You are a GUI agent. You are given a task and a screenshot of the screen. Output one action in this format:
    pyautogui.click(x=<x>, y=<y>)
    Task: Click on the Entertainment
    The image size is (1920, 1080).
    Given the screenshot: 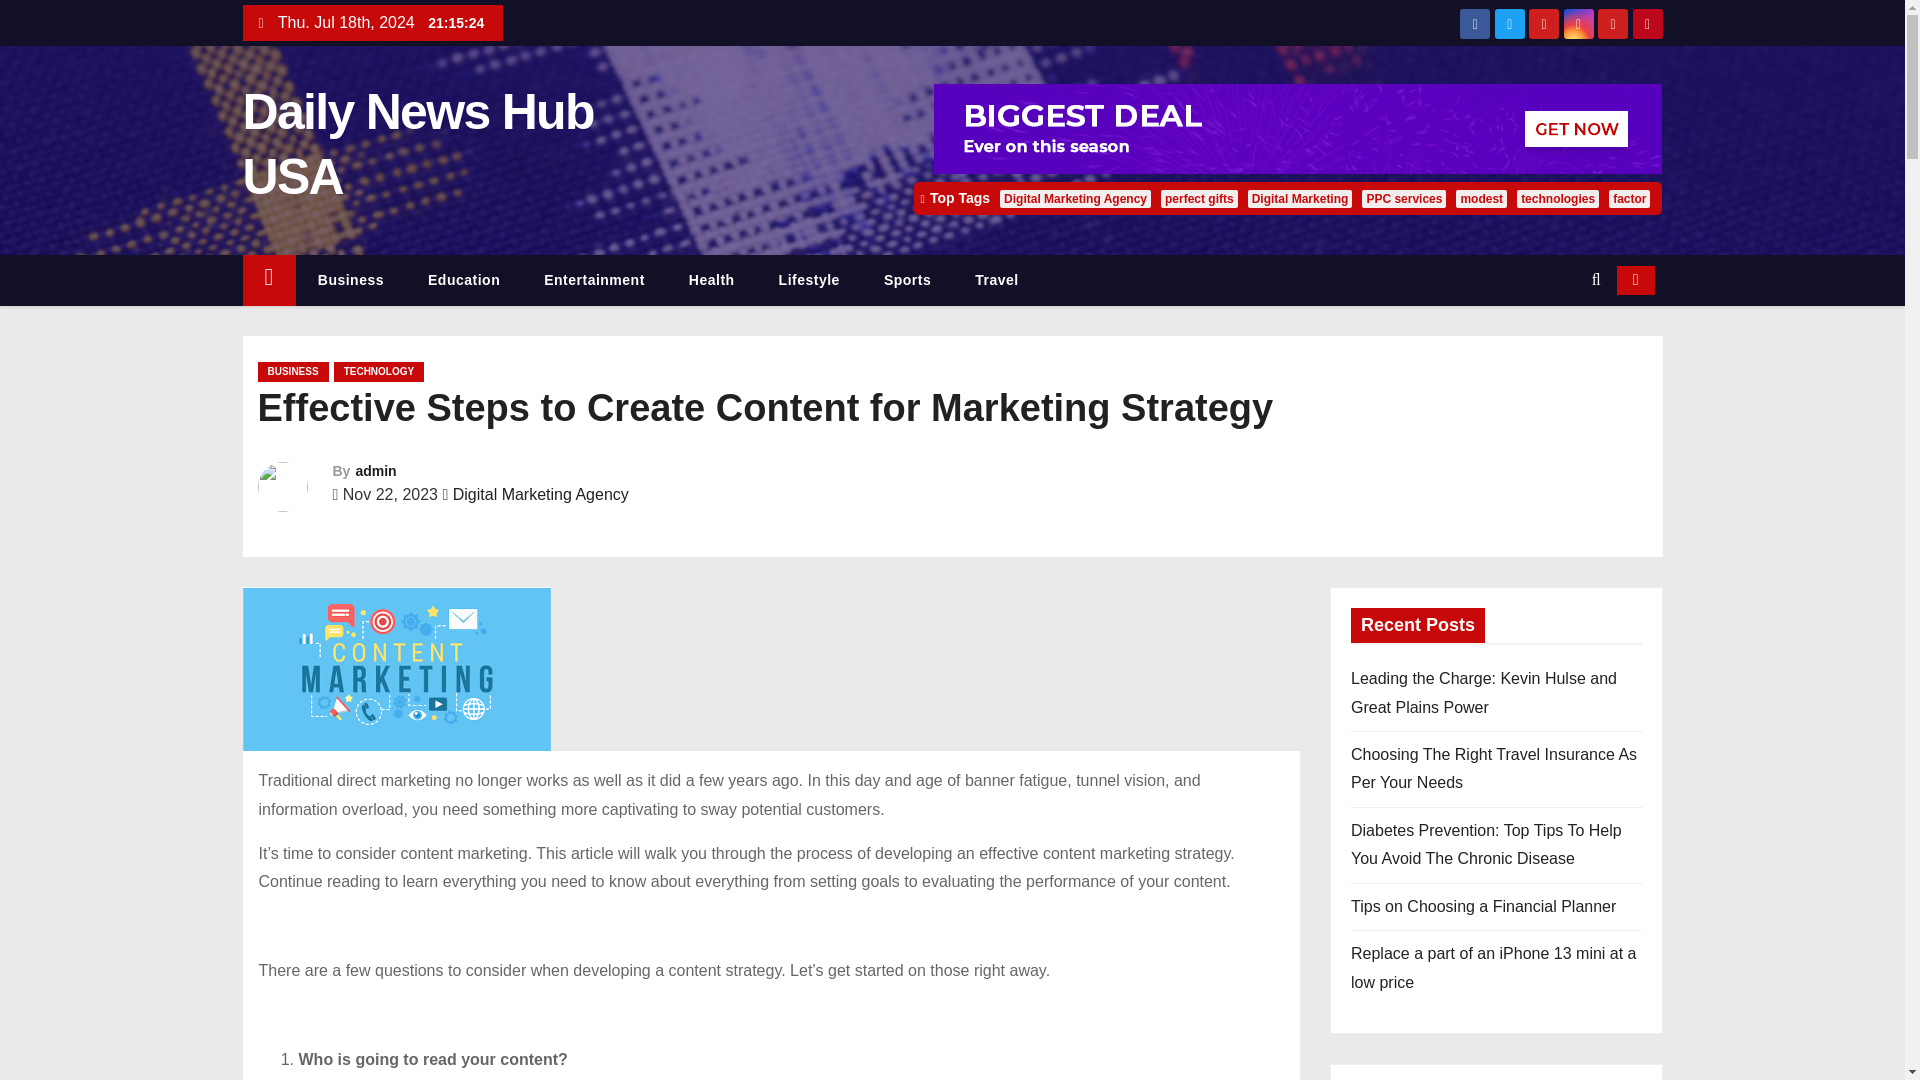 What is the action you would take?
    pyautogui.click(x=594, y=280)
    